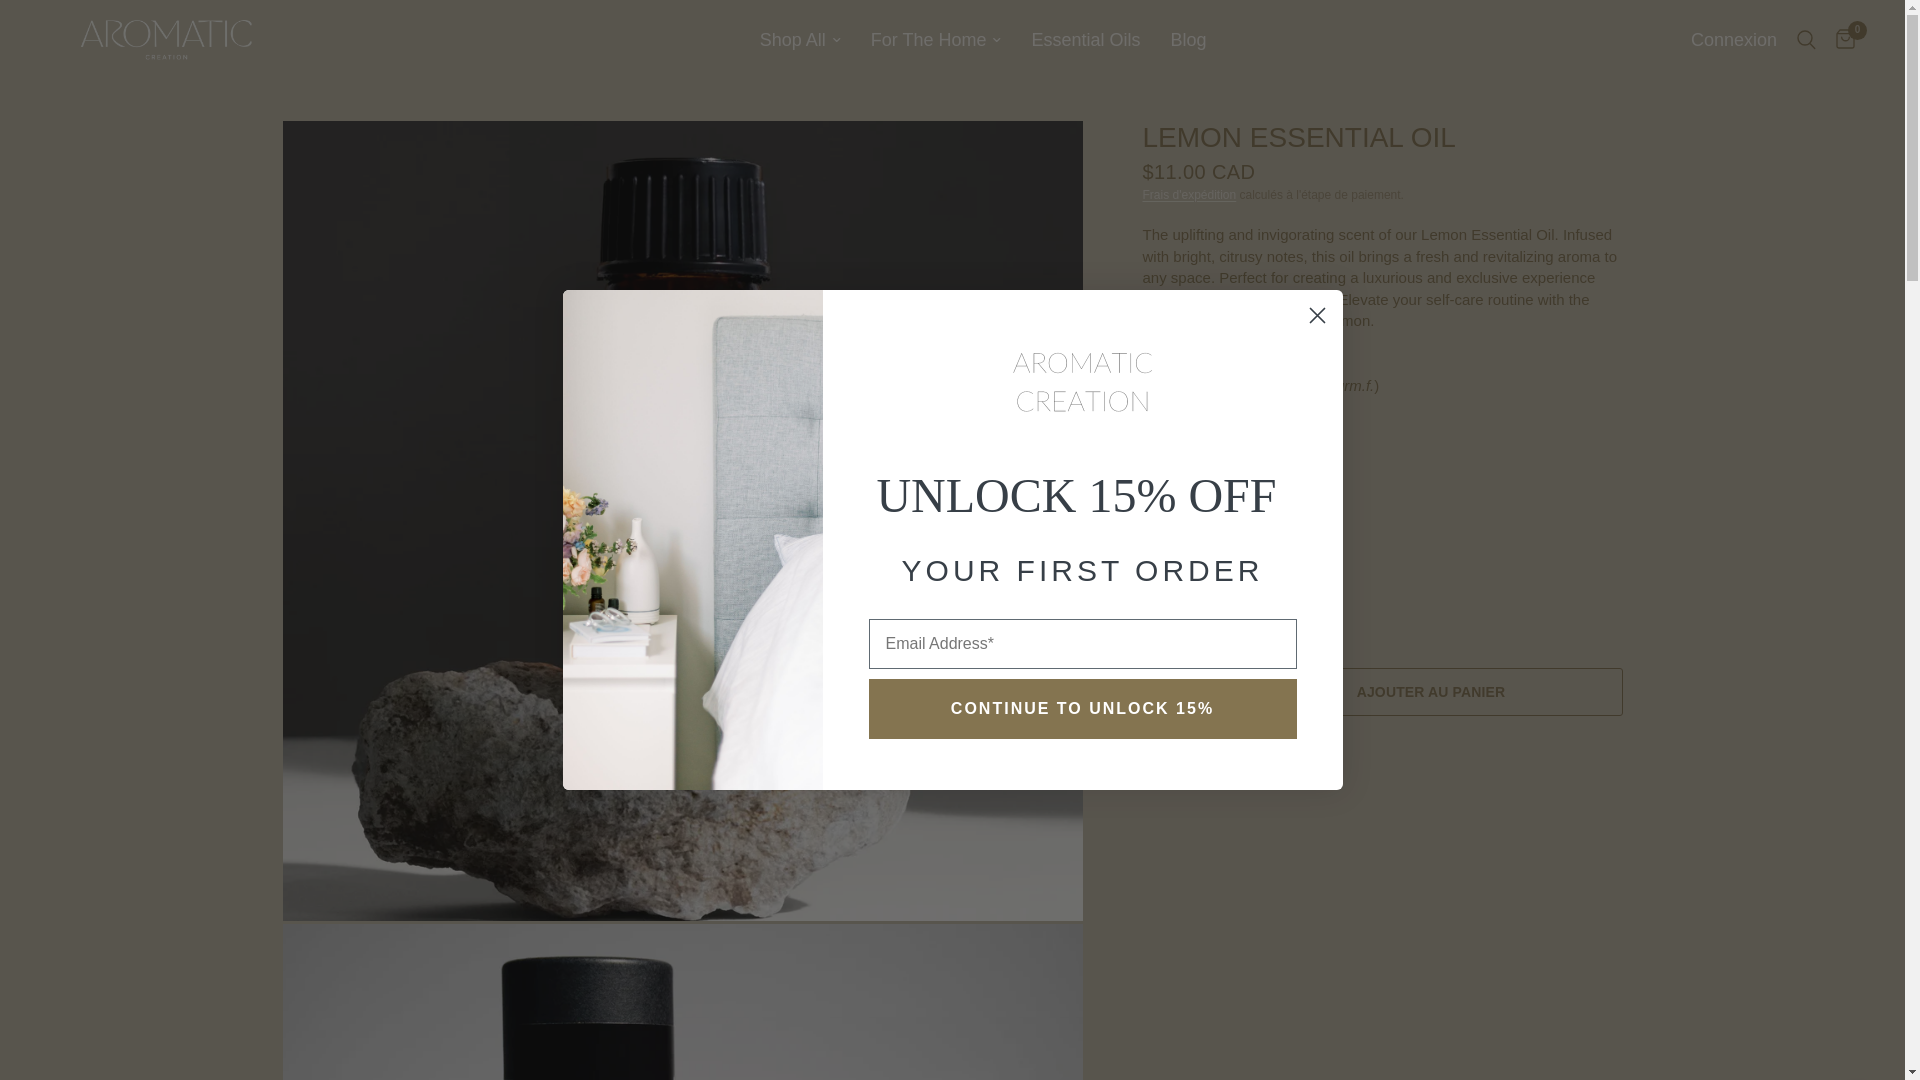 This screenshot has width=1920, height=1080. Describe the element at coordinates (936, 40) in the screenshot. I see `For The Home` at that location.